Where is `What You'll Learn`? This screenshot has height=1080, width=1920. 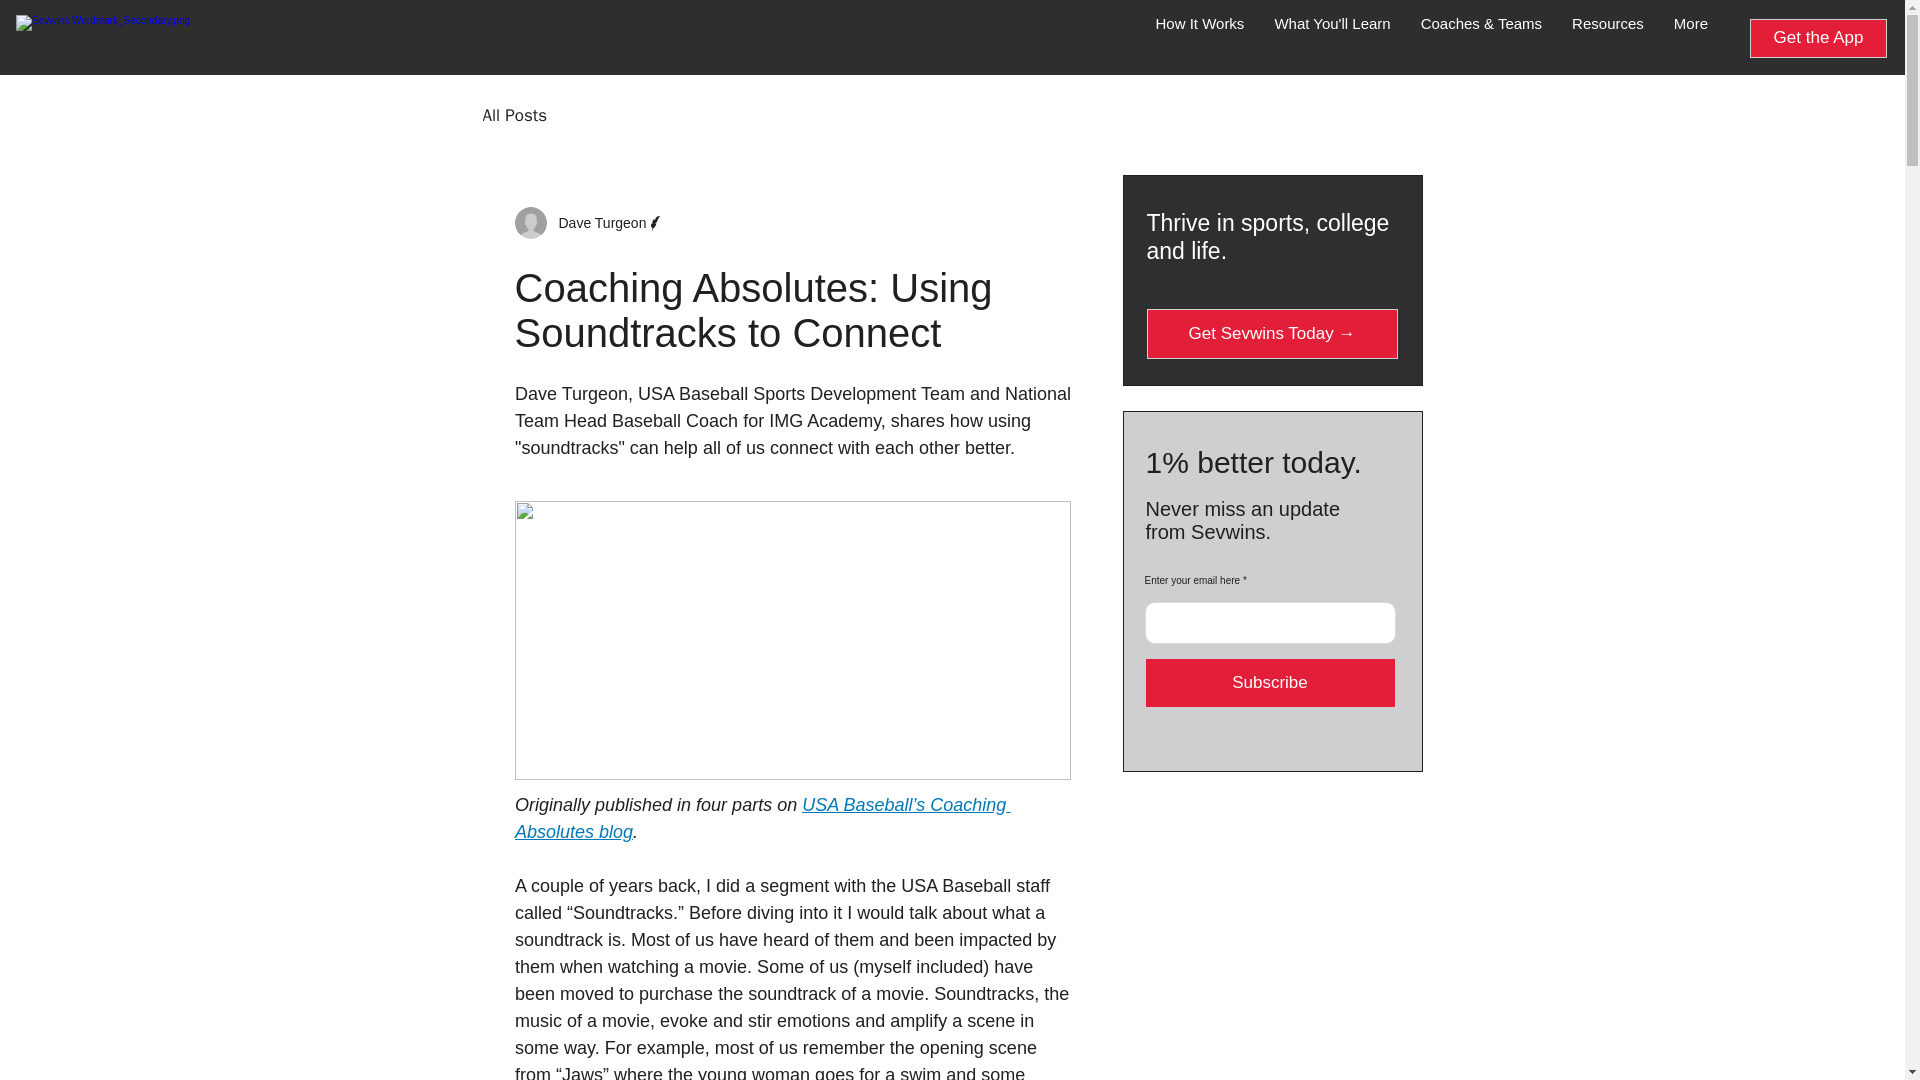
What You'll Learn is located at coordinates (1332, 37).